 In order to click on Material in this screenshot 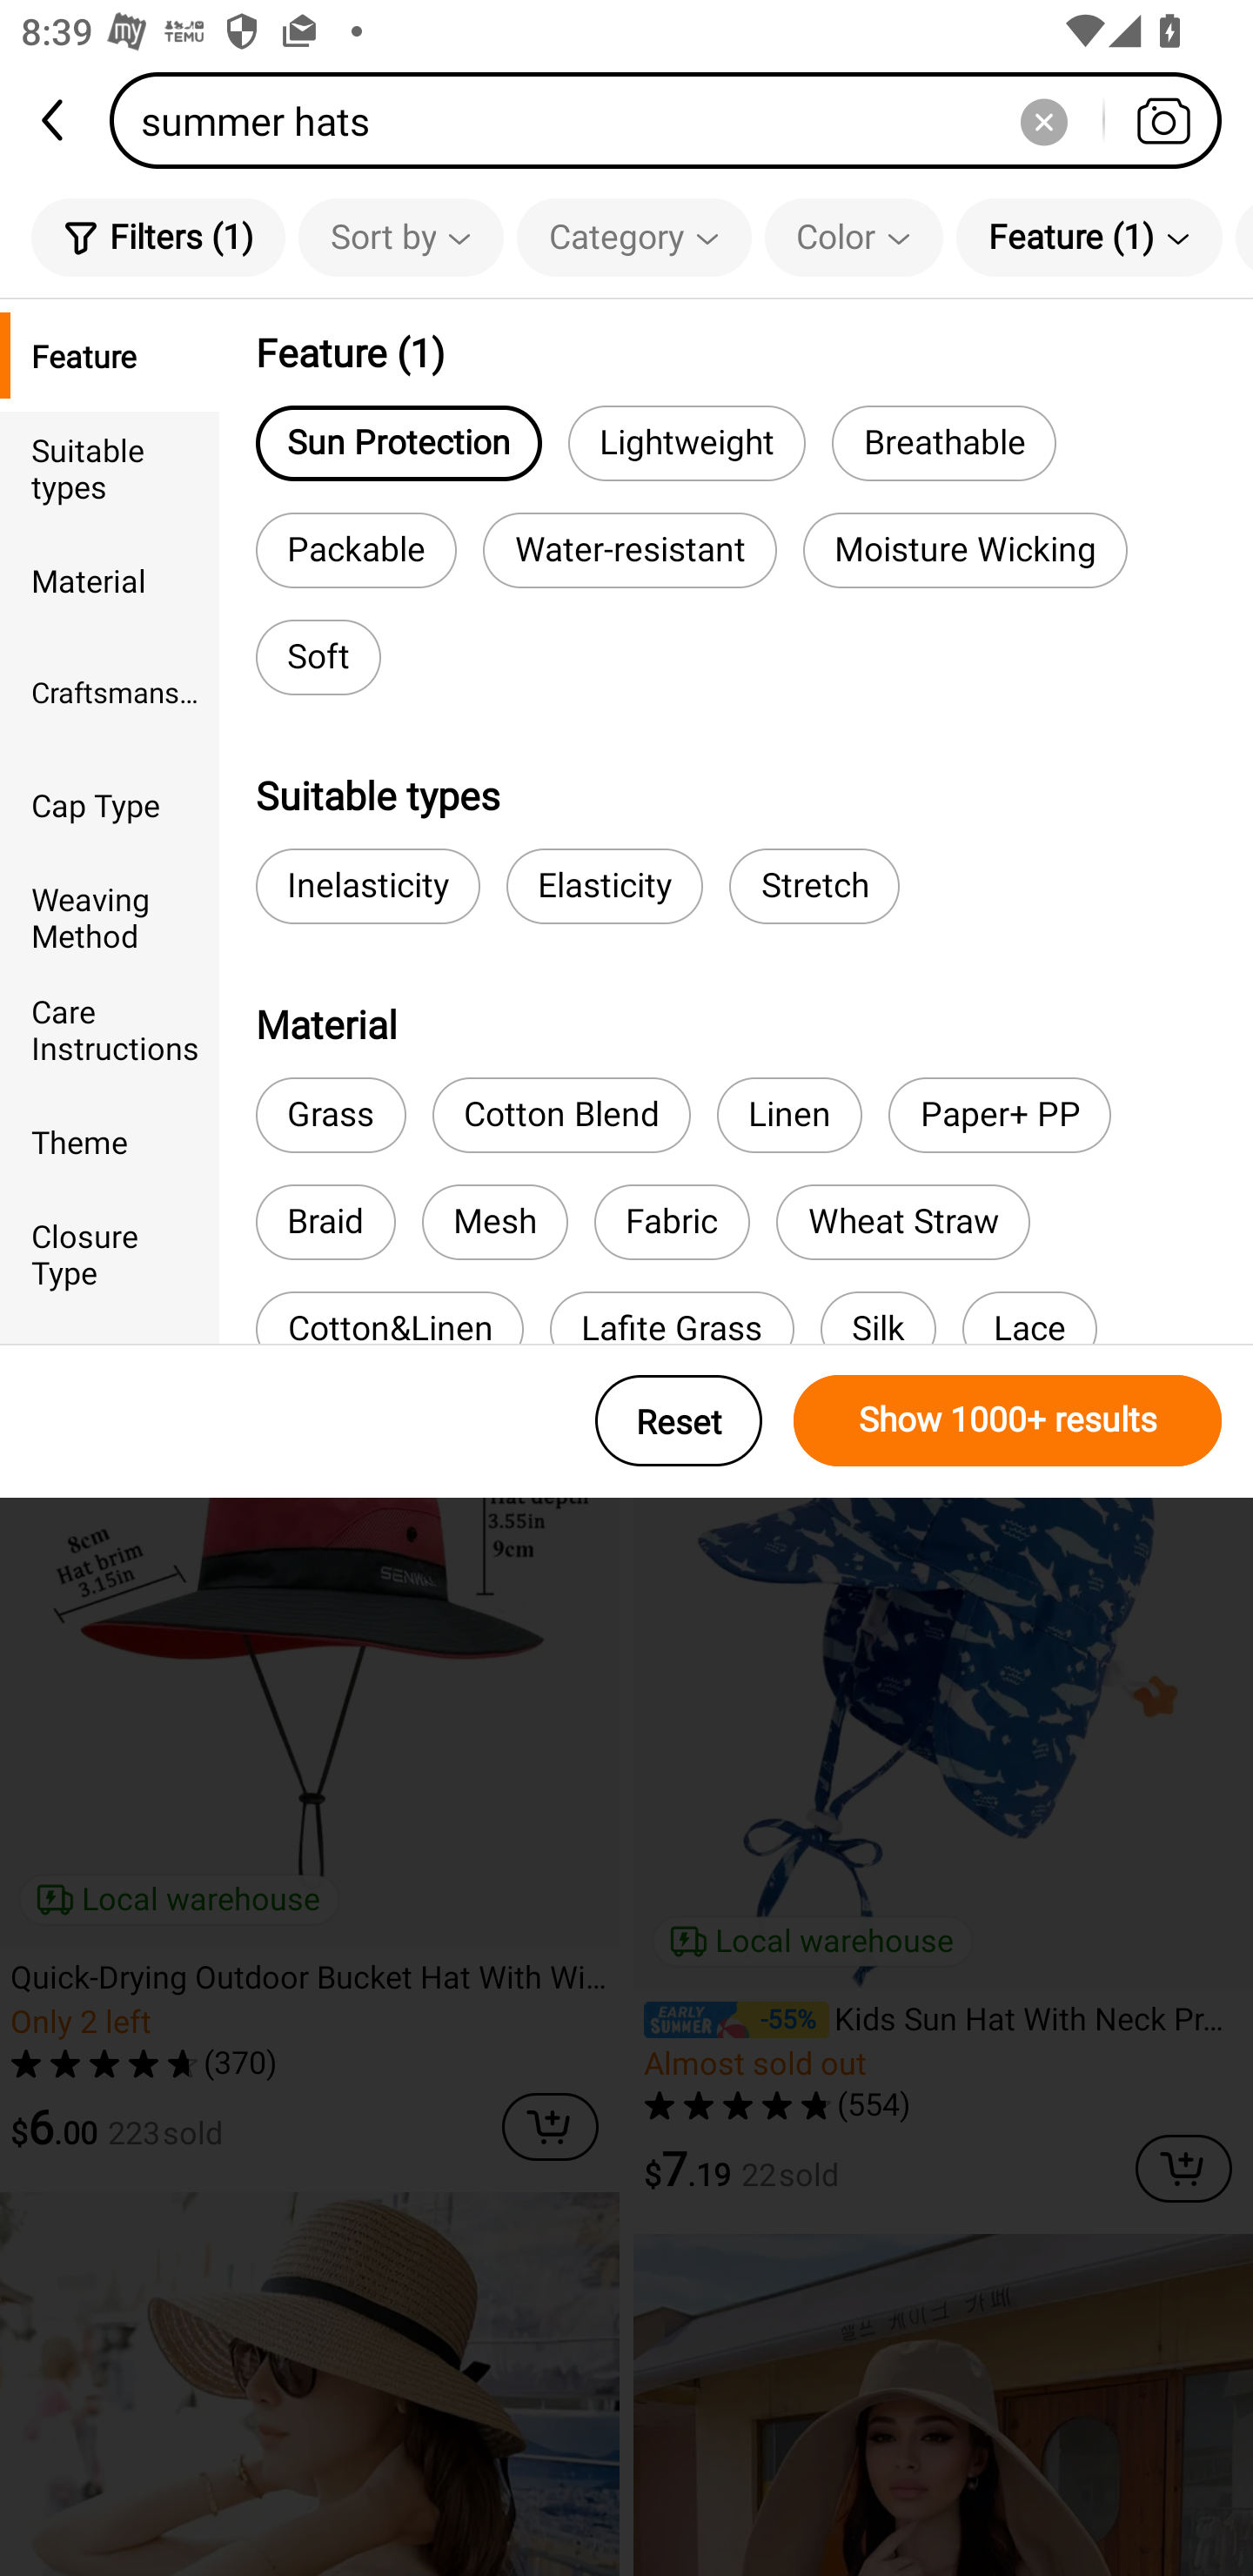, I will do `click(110, 580)`.